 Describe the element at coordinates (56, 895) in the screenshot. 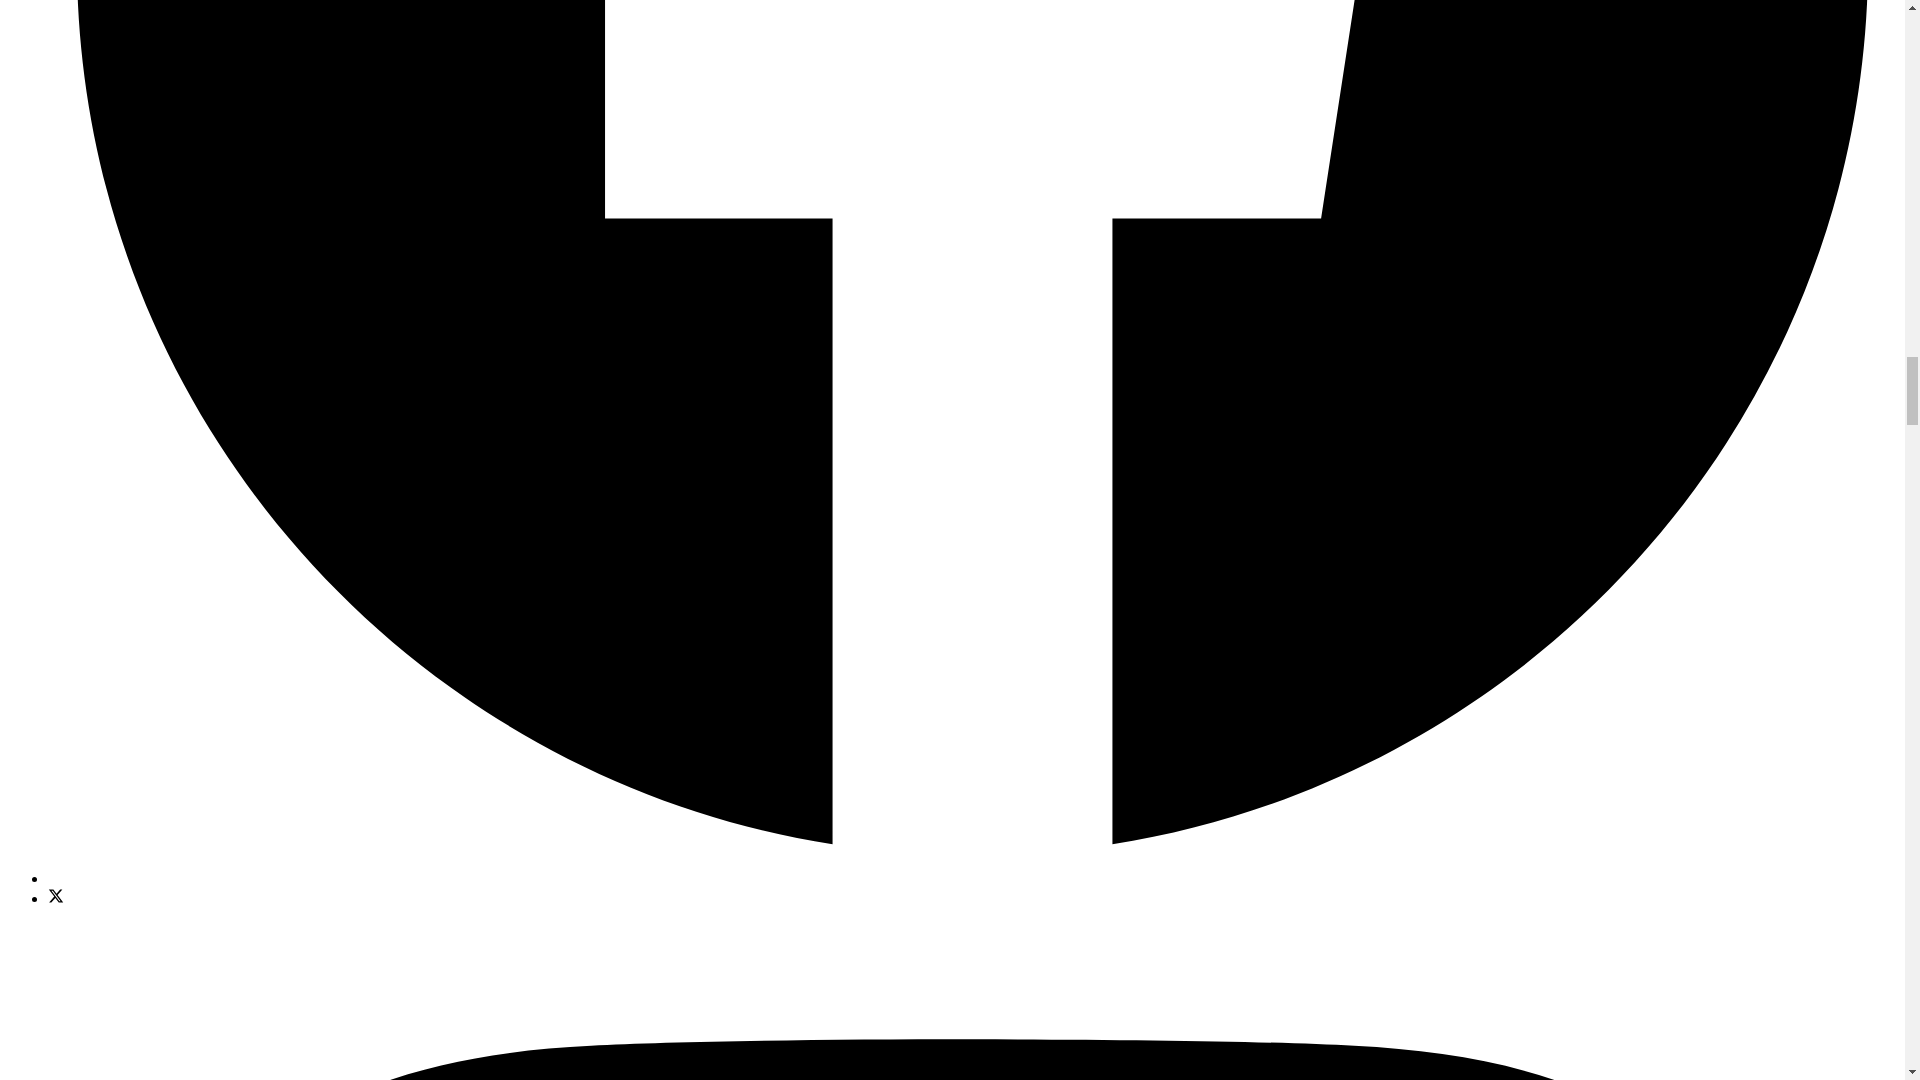

I see `X` at that location.